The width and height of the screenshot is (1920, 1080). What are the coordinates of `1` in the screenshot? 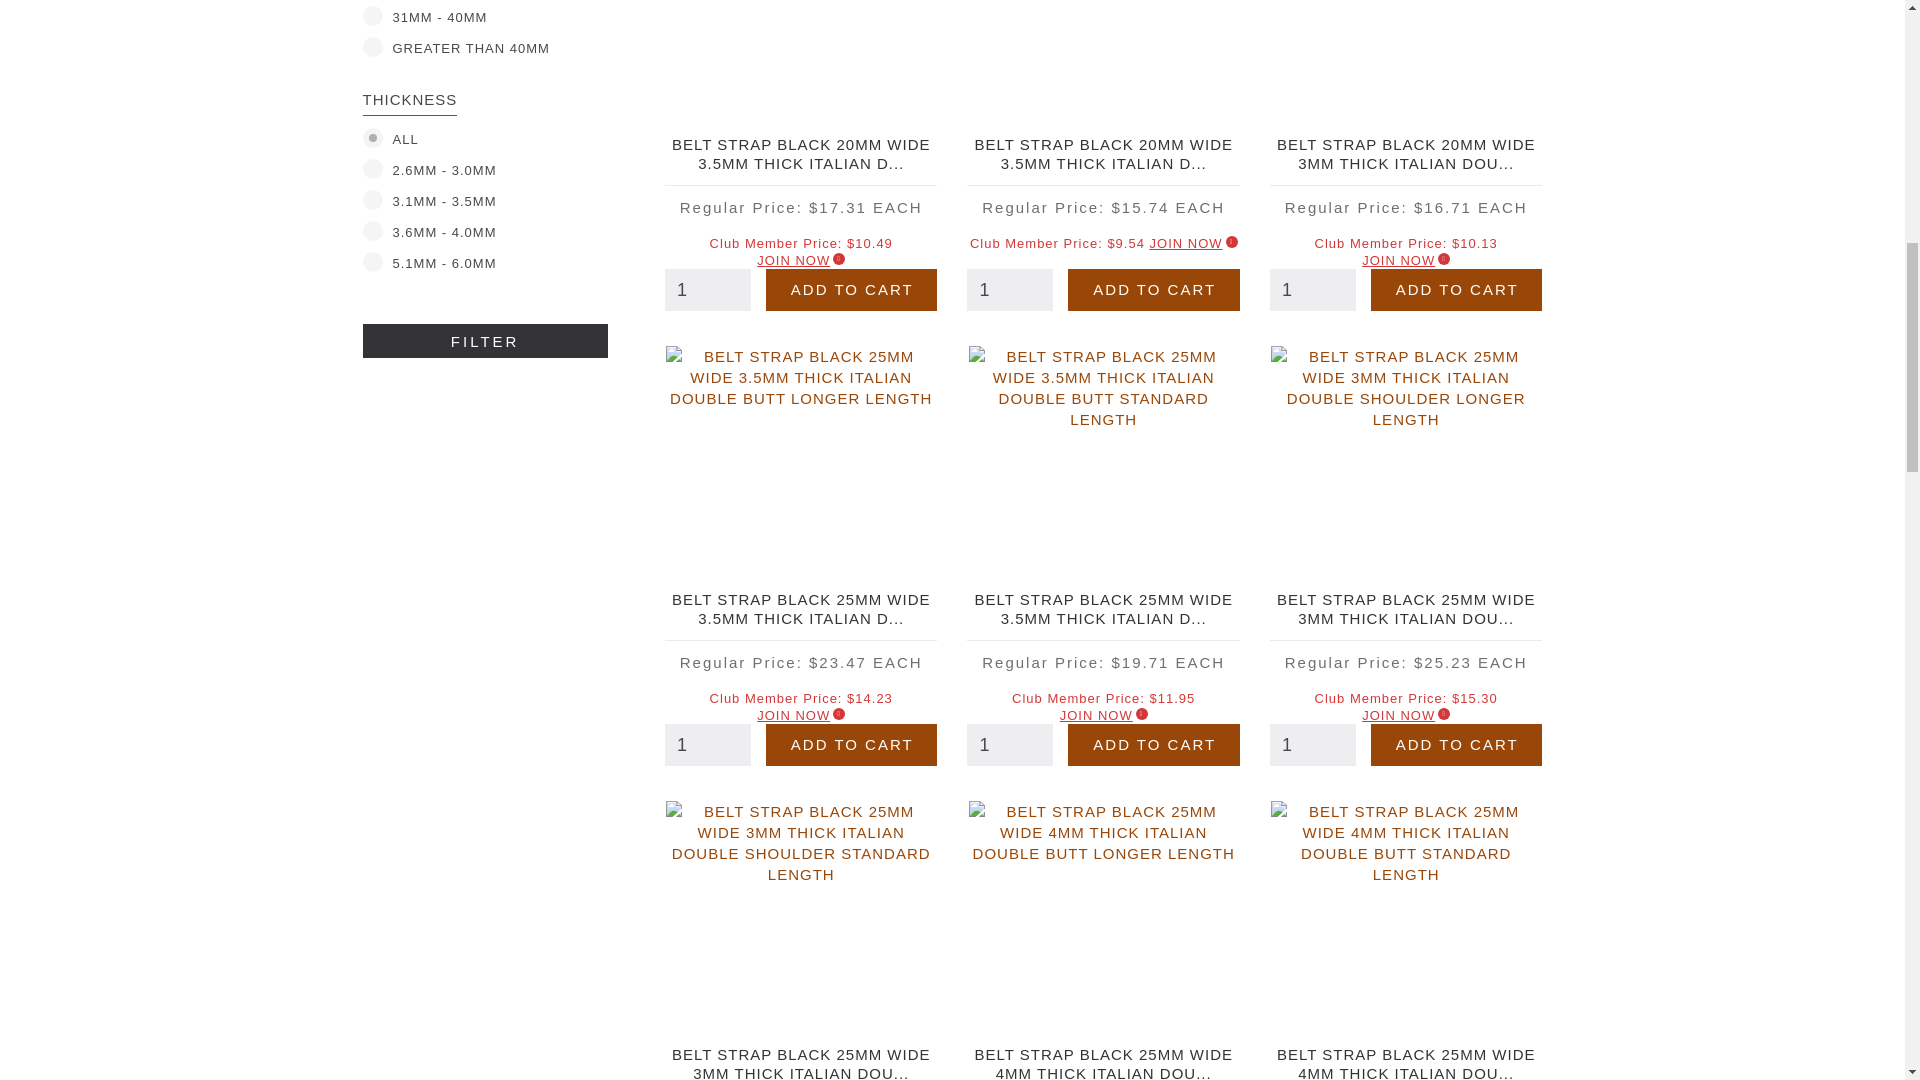 It's located at (1010, 290).